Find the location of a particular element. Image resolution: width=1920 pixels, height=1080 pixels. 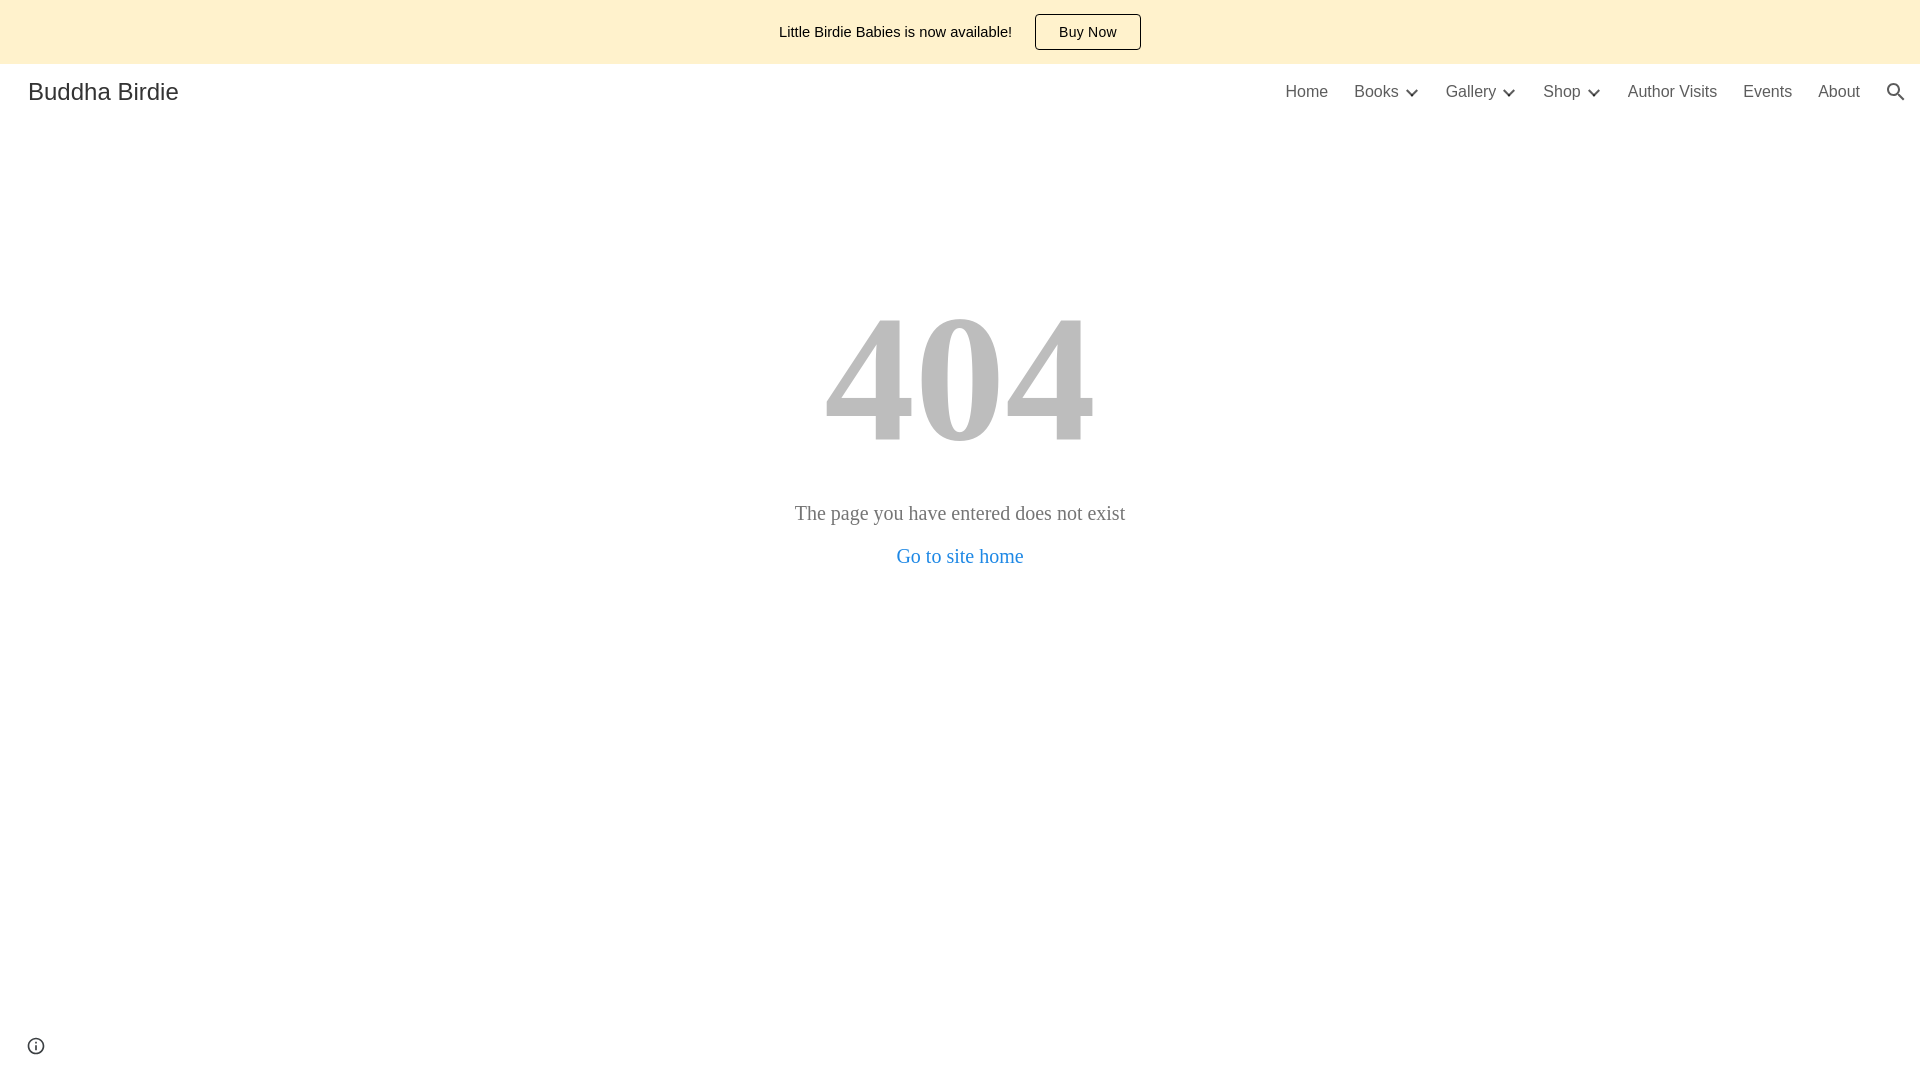

Buddha Birdie is located at coordinates (102, 88).